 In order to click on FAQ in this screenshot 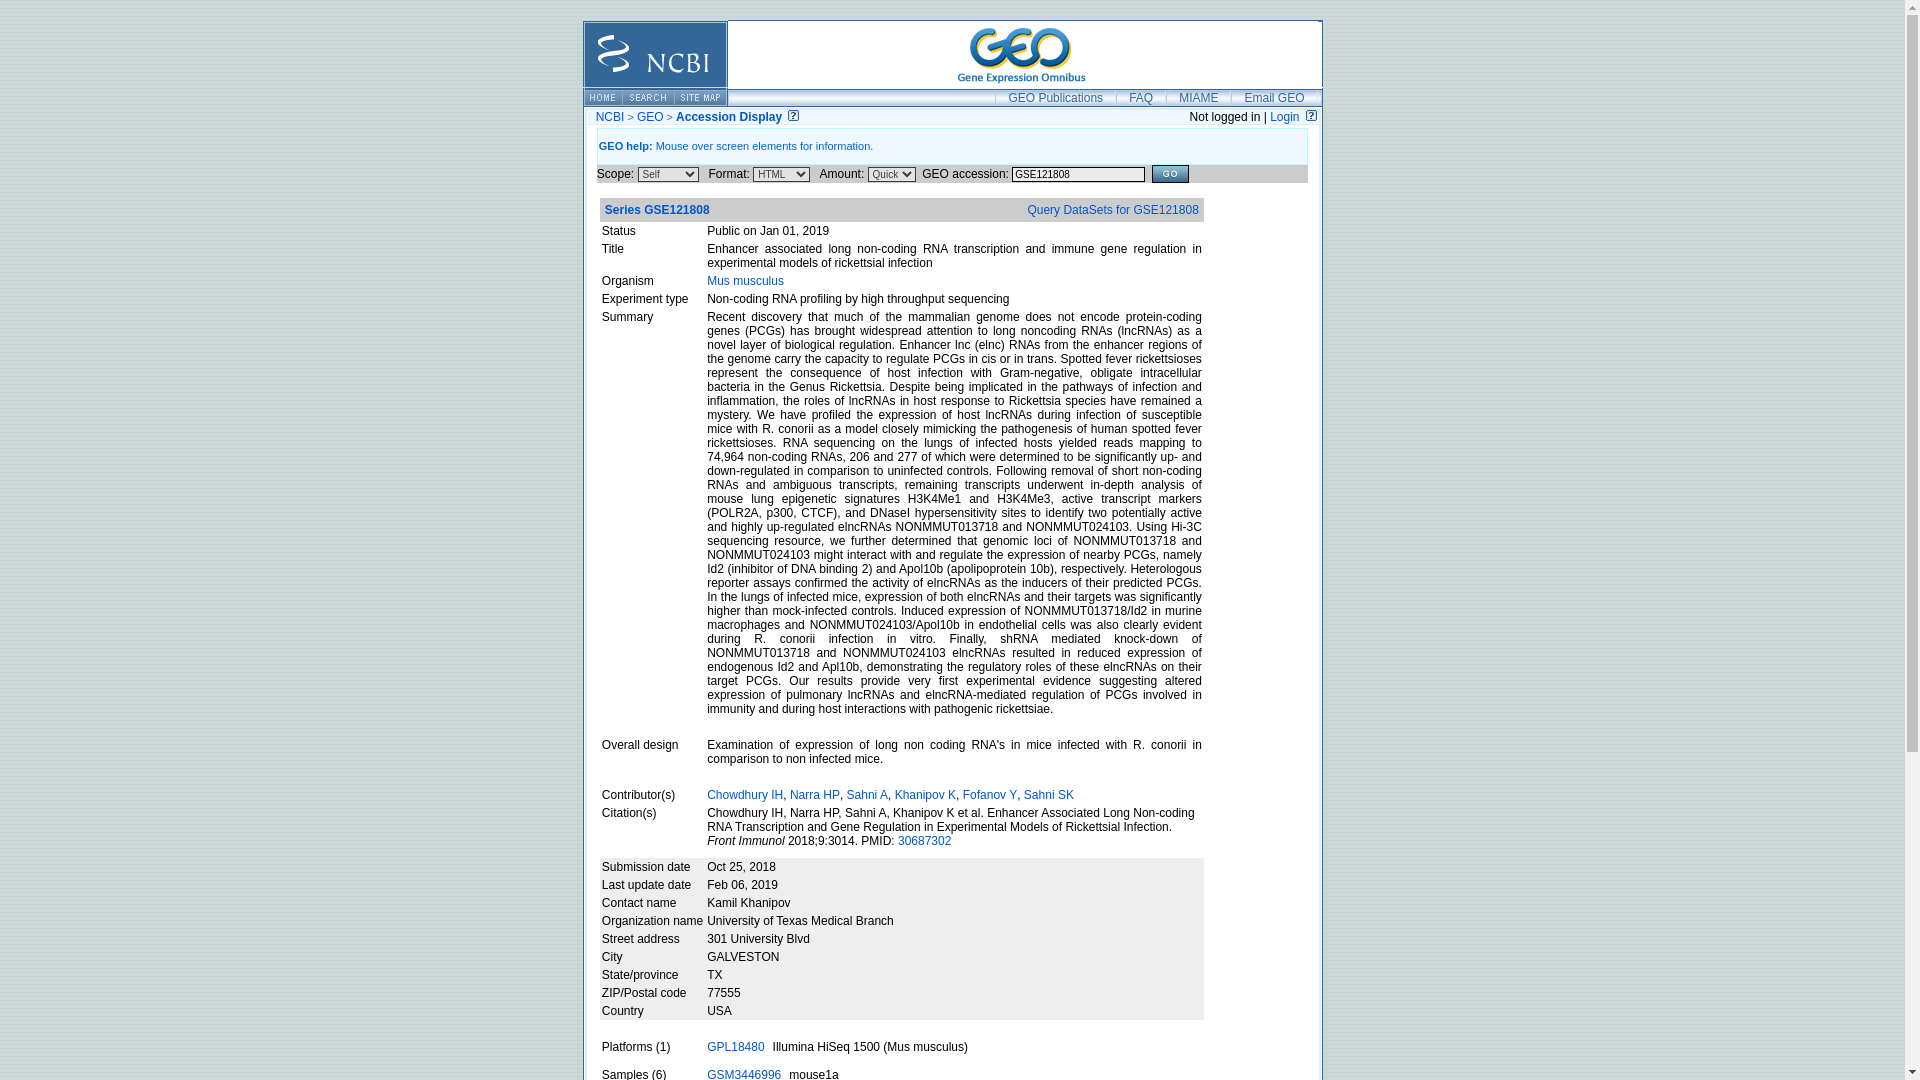, I will do `click(1140, 97)`.